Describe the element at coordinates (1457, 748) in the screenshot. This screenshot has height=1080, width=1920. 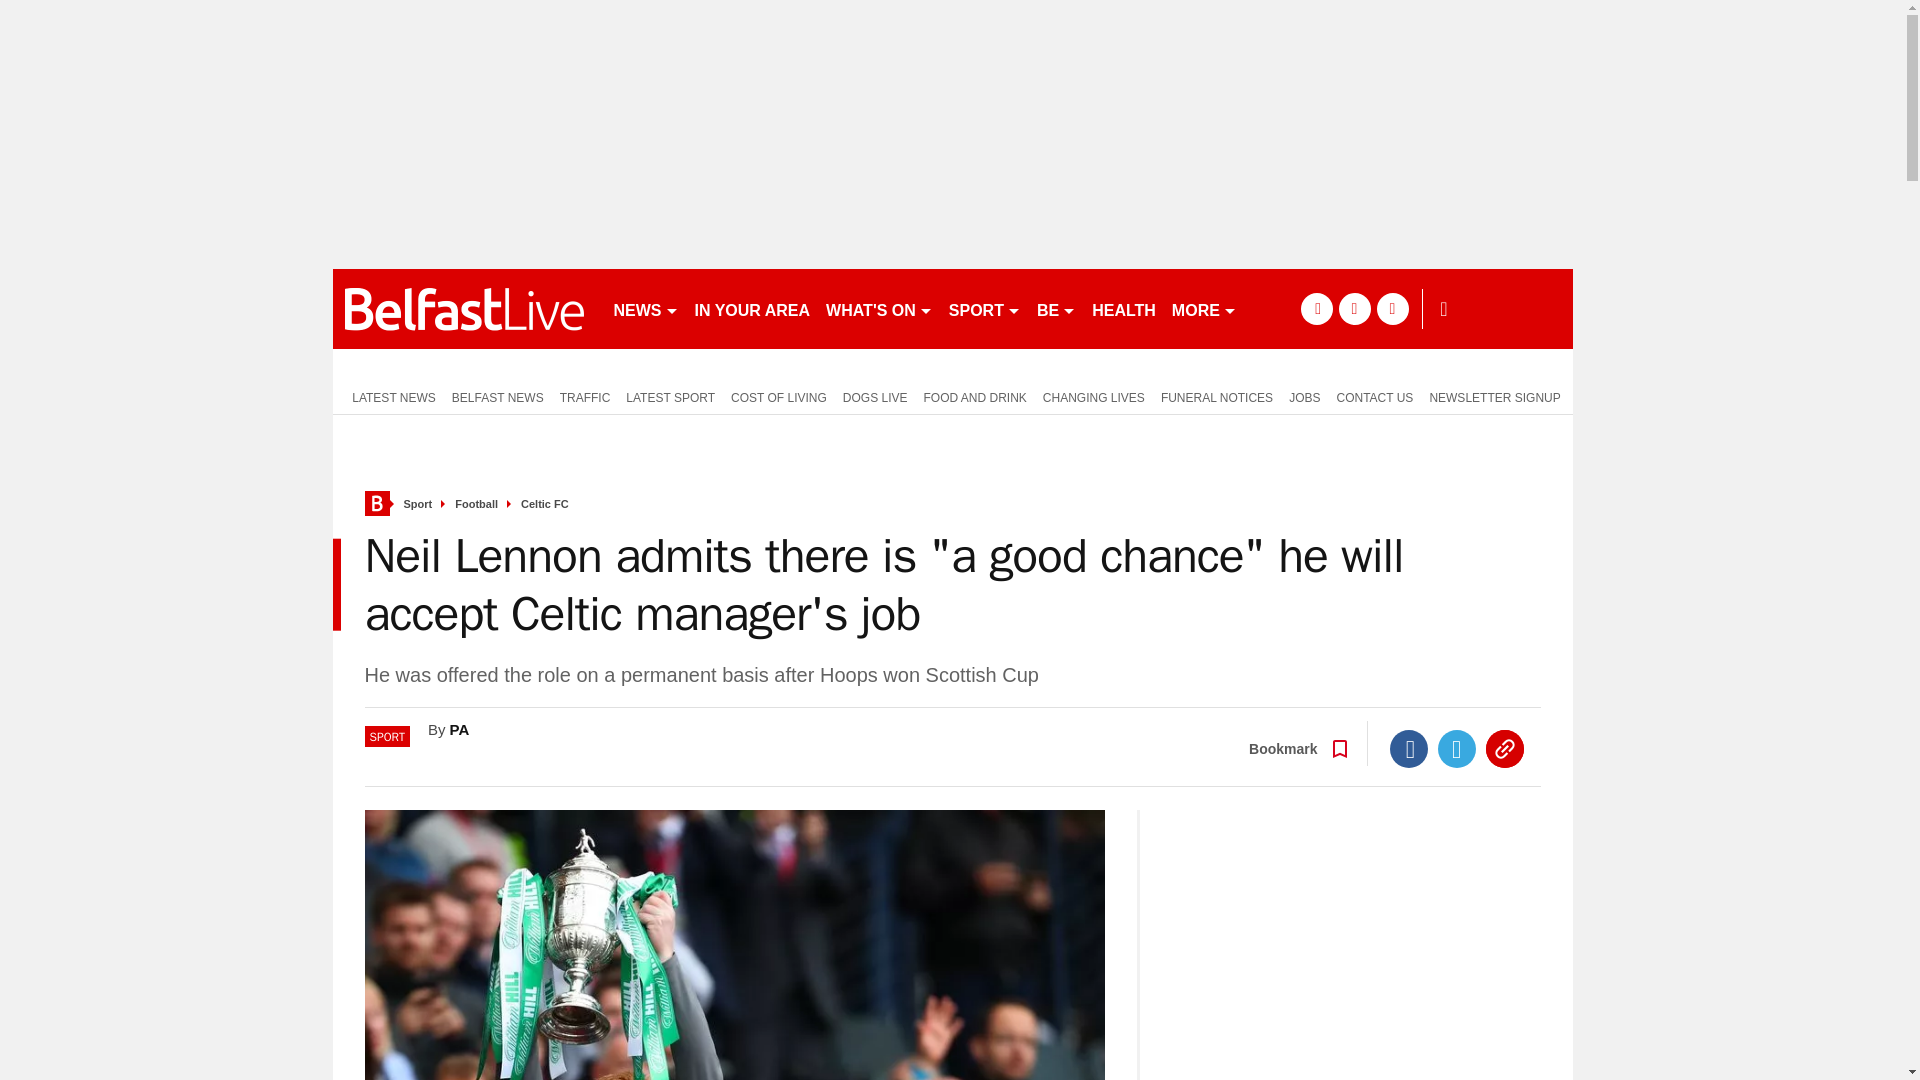
I see `Twitter` at that location.